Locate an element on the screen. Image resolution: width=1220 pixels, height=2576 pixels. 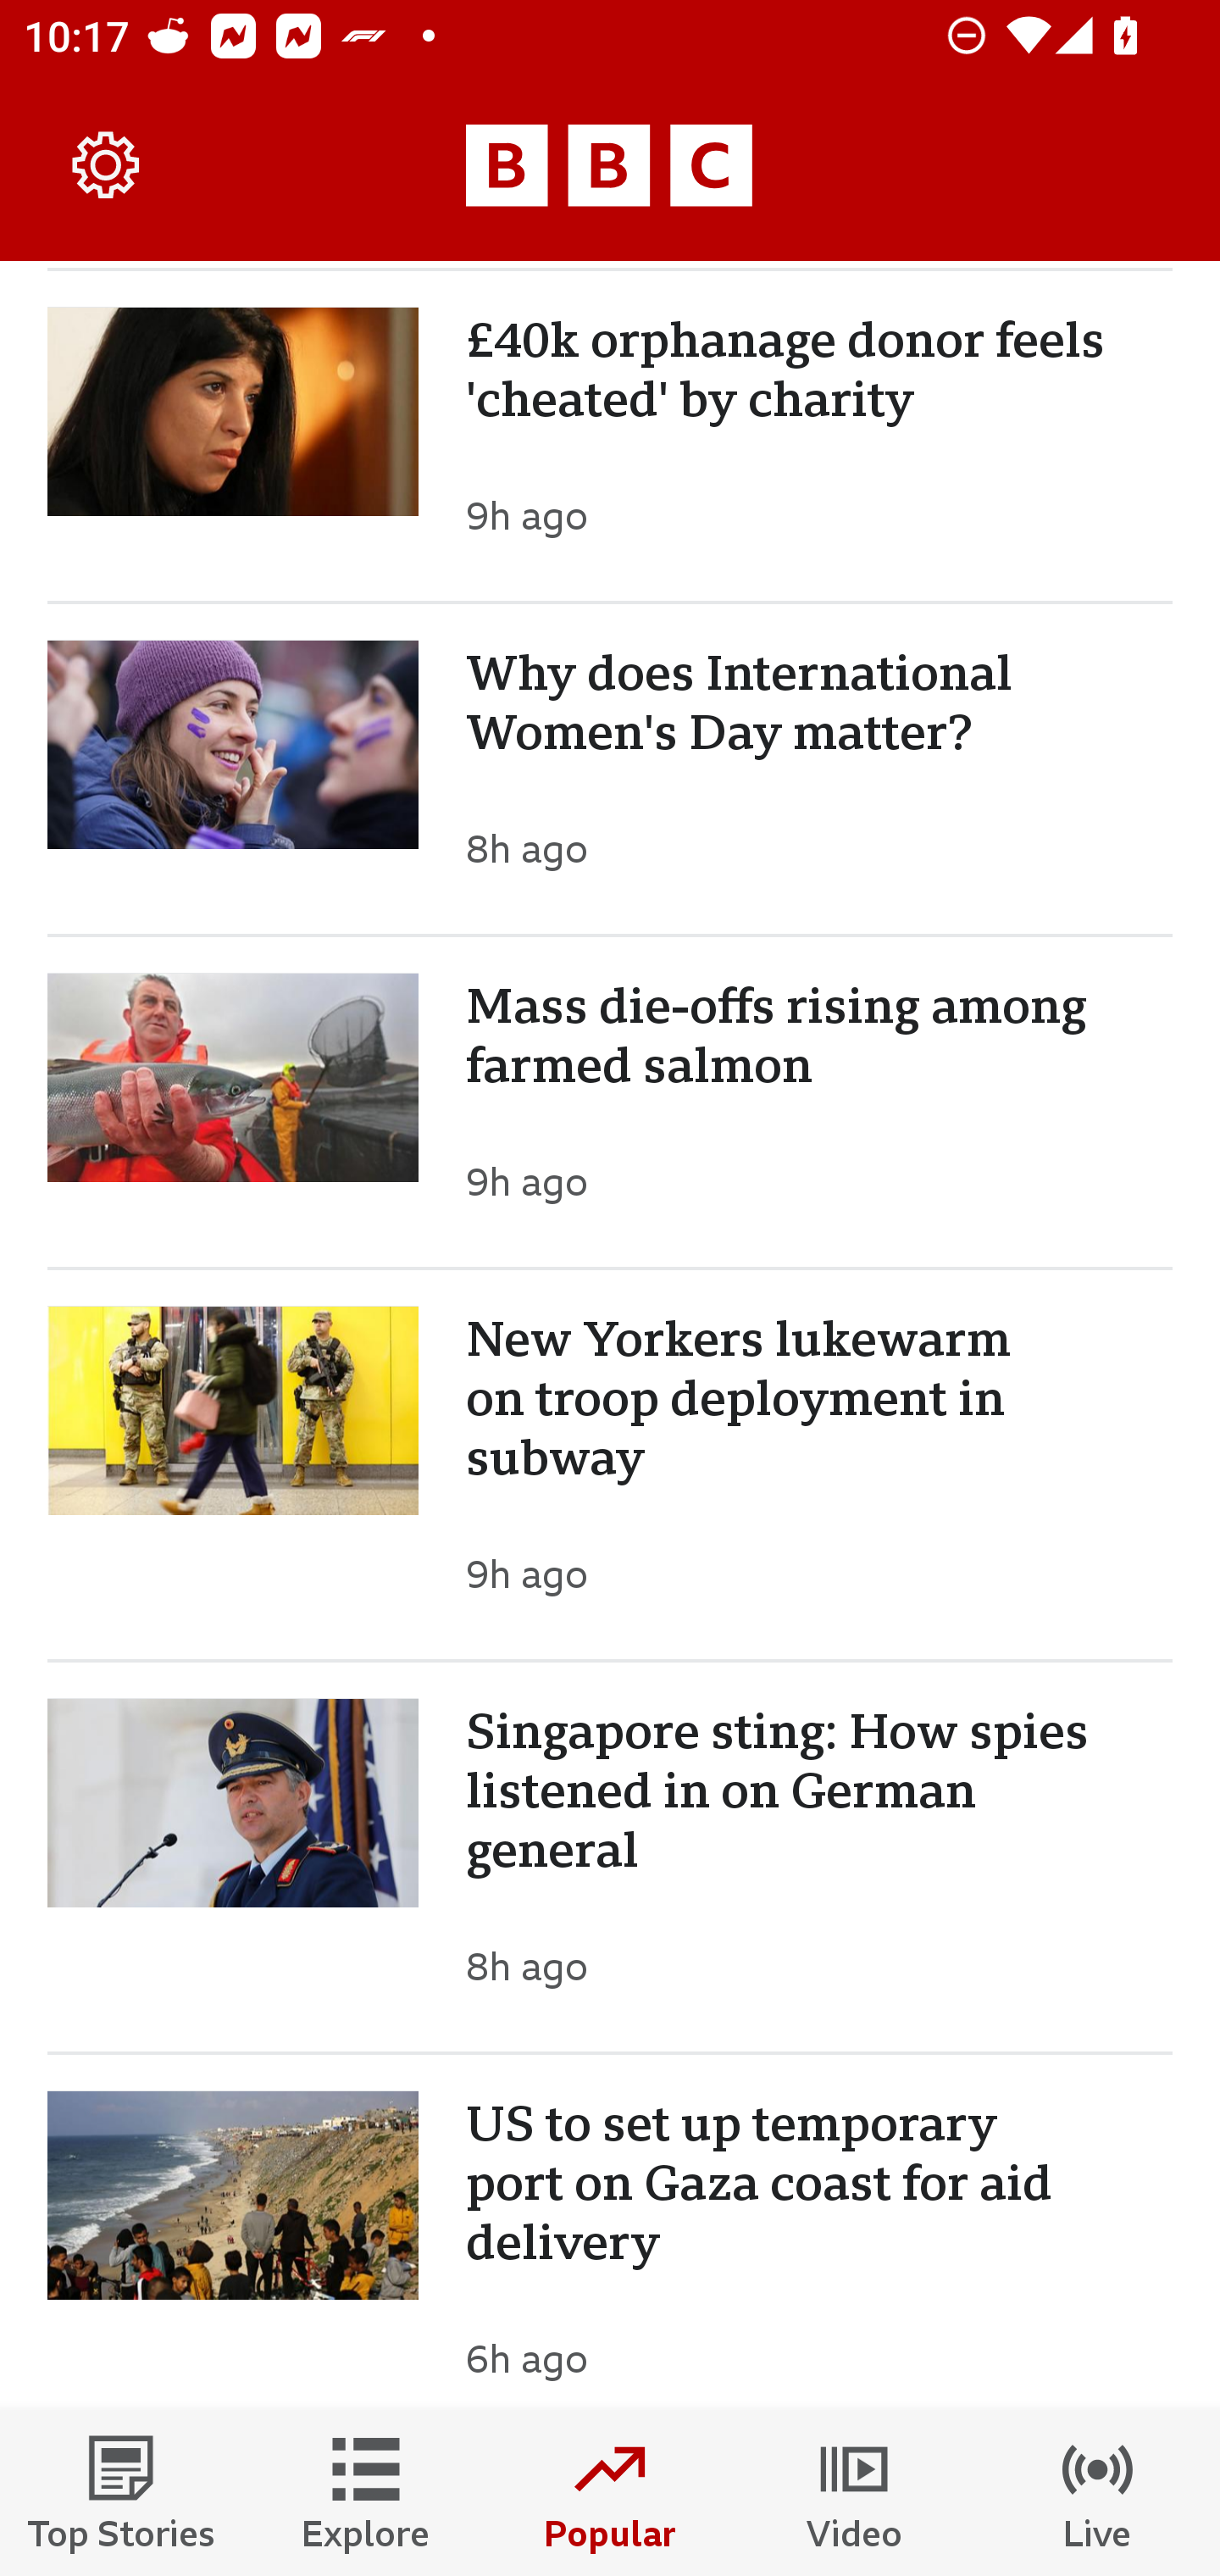
Live is located at coordinates (1098, 2493).